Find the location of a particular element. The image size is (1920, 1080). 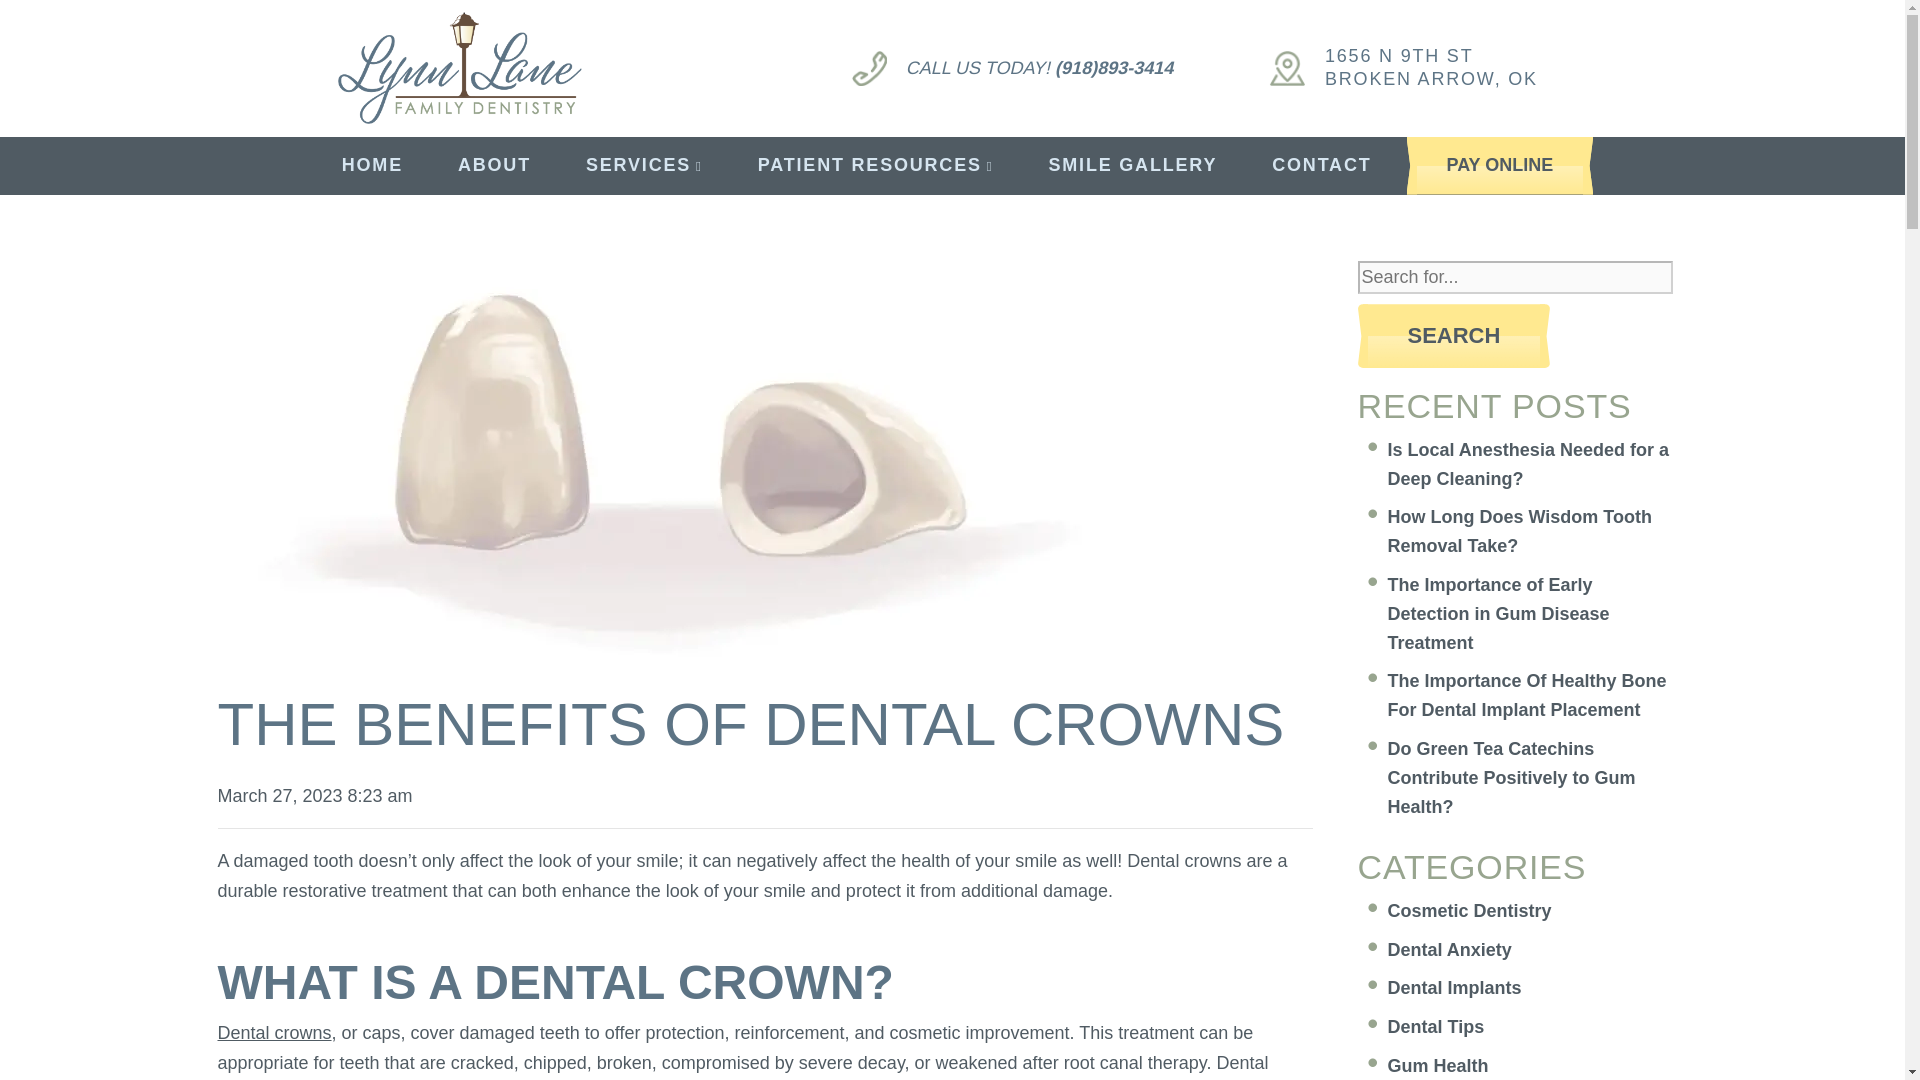

How Long Does Wisdom Tooth Removal Take? is located at coordinates (1527, 695).